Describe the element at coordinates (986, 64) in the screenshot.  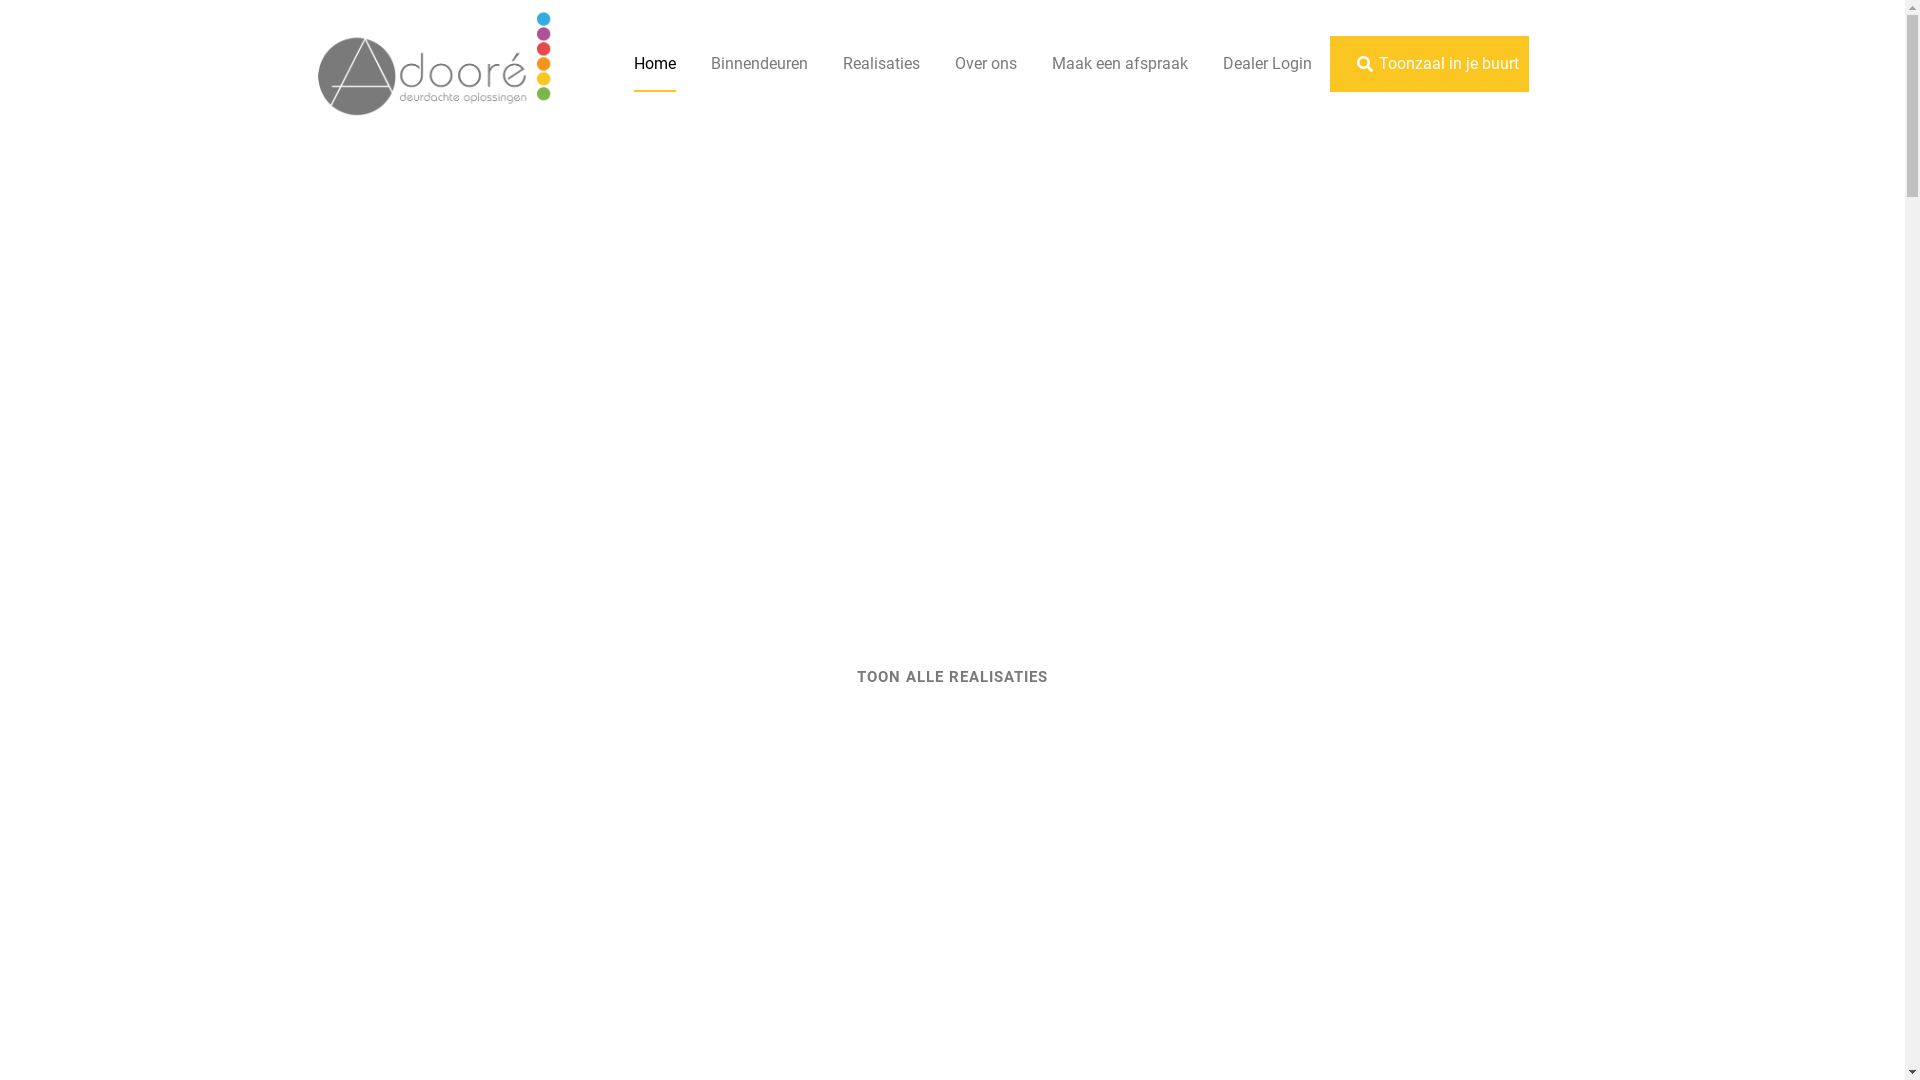
I see `Over ons` at that location.